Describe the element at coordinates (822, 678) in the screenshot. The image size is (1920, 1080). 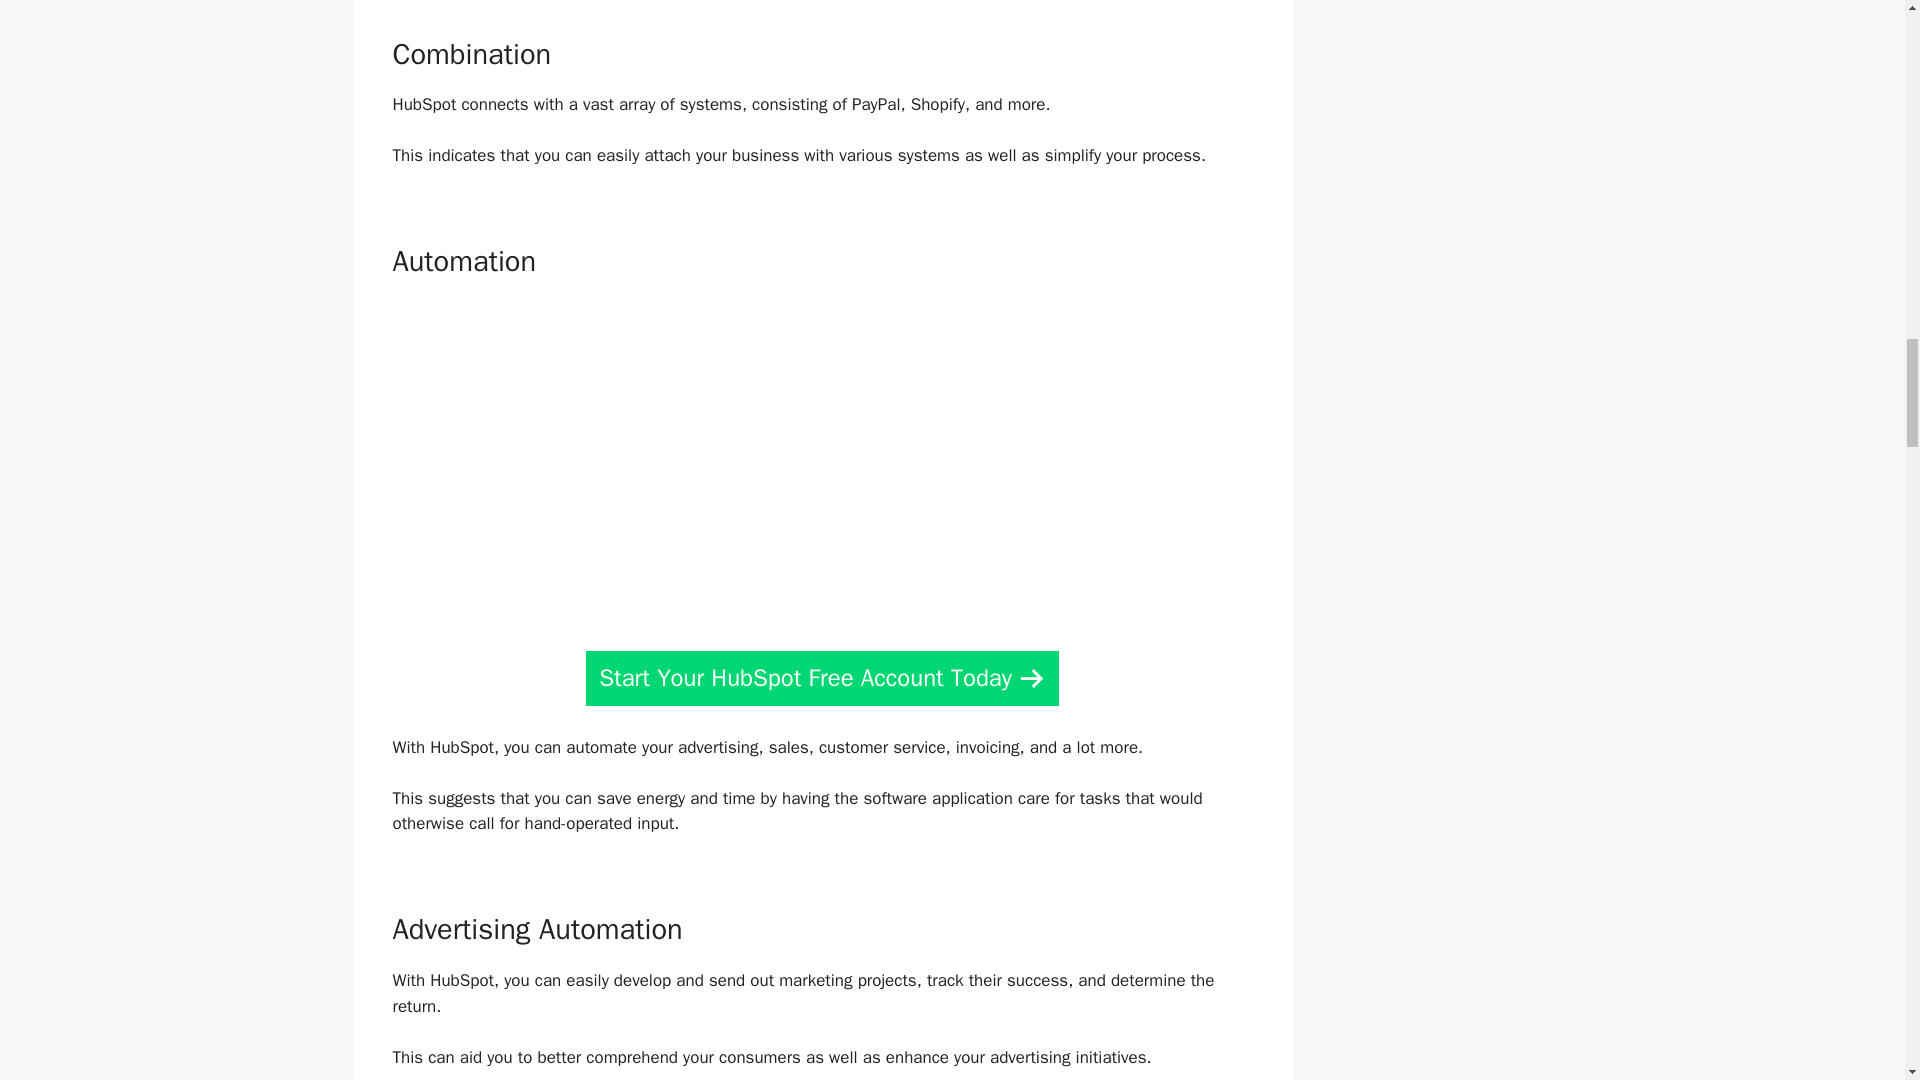
I see `Start Your HubSpot Free Account Today` at that location.